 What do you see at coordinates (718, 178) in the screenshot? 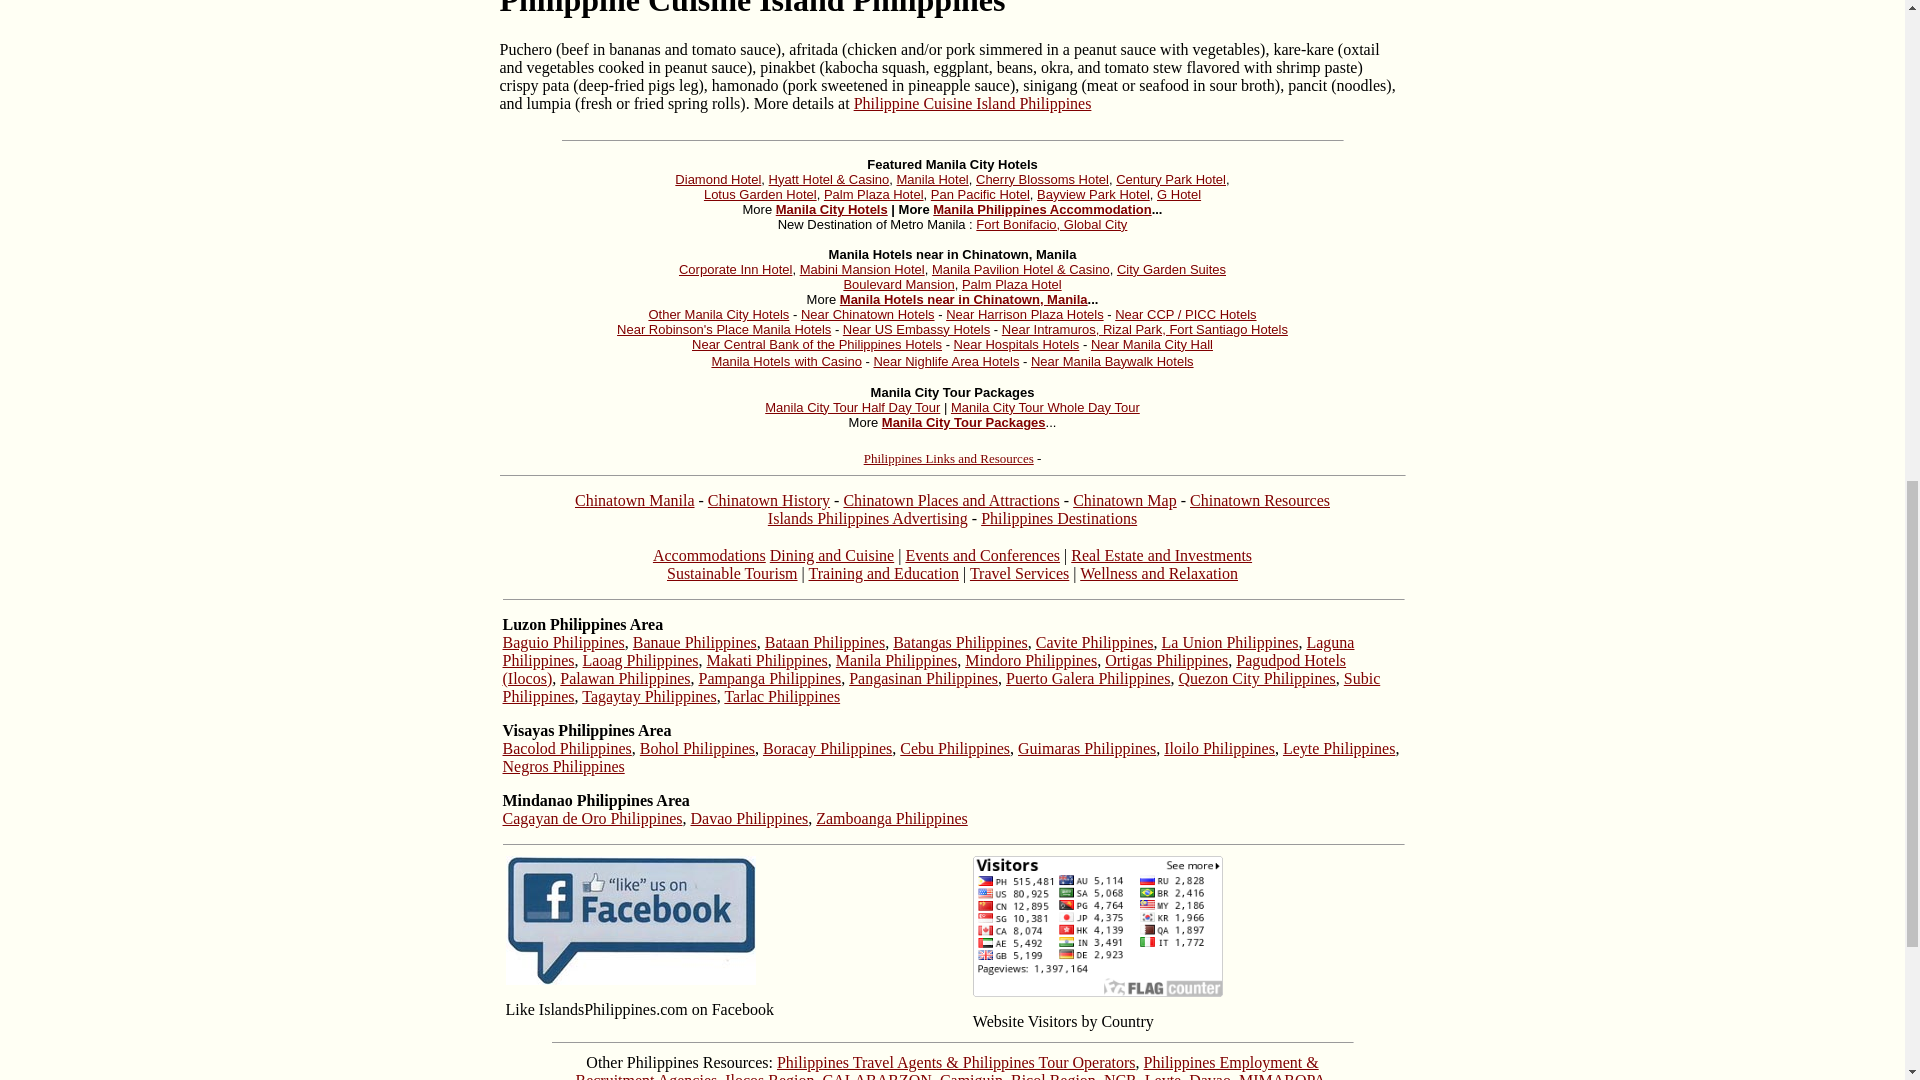
I see `Diamond Hotel` at bounding box center [718, 178].